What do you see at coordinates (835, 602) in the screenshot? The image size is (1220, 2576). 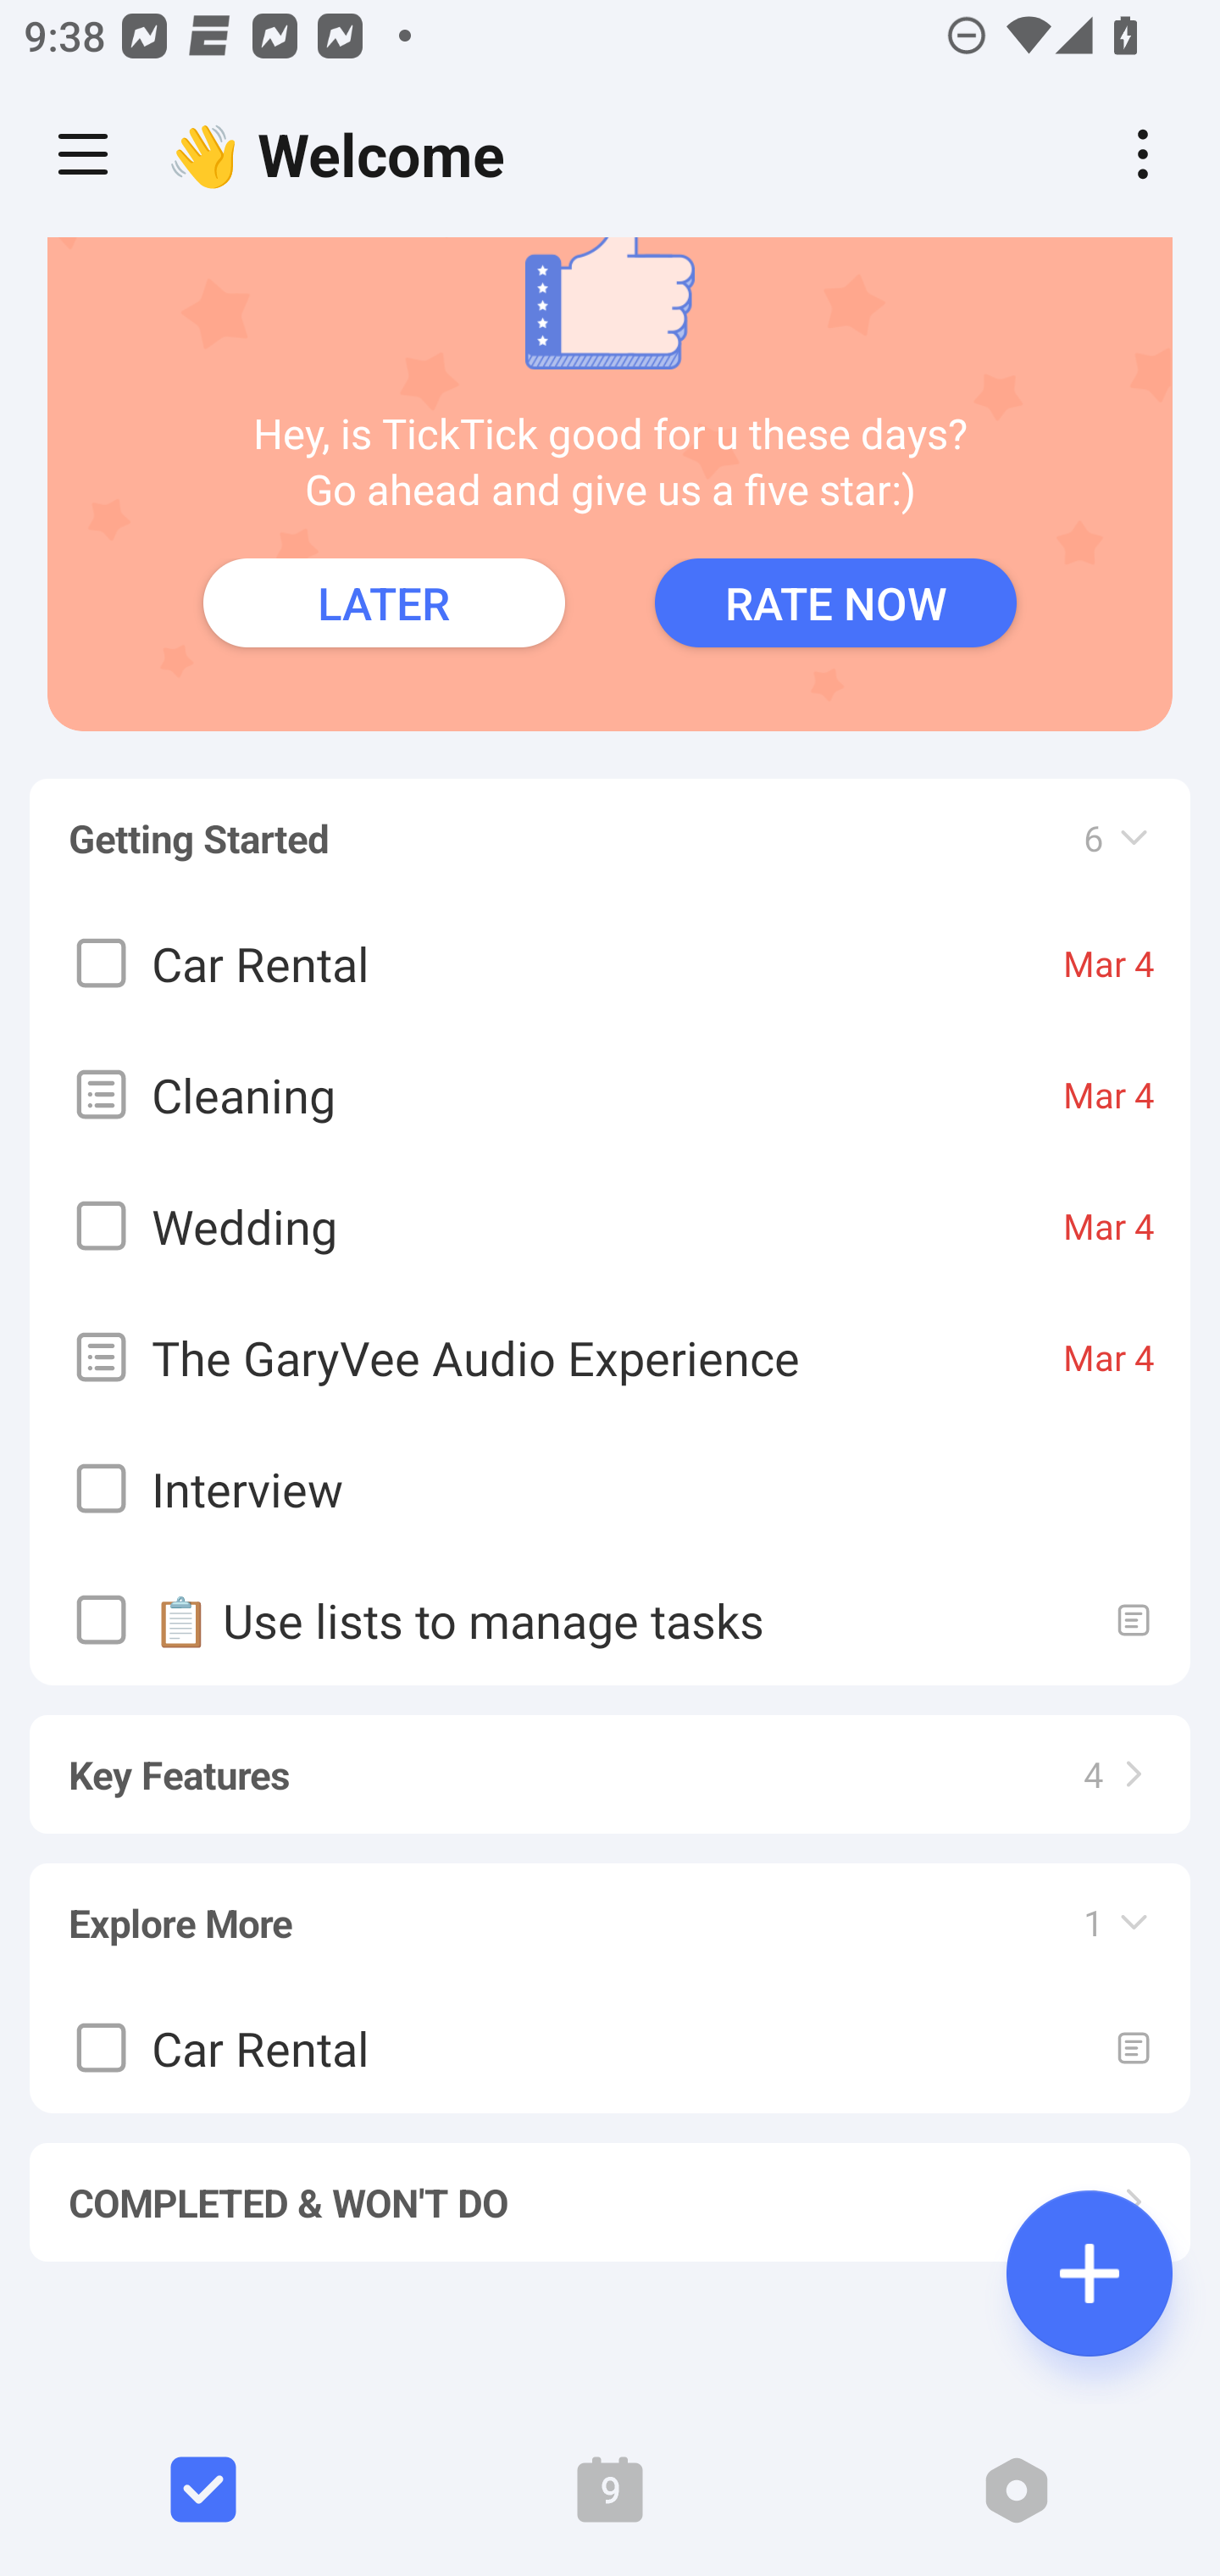 I see `RATE NOW` at bounding box center [835, 602].